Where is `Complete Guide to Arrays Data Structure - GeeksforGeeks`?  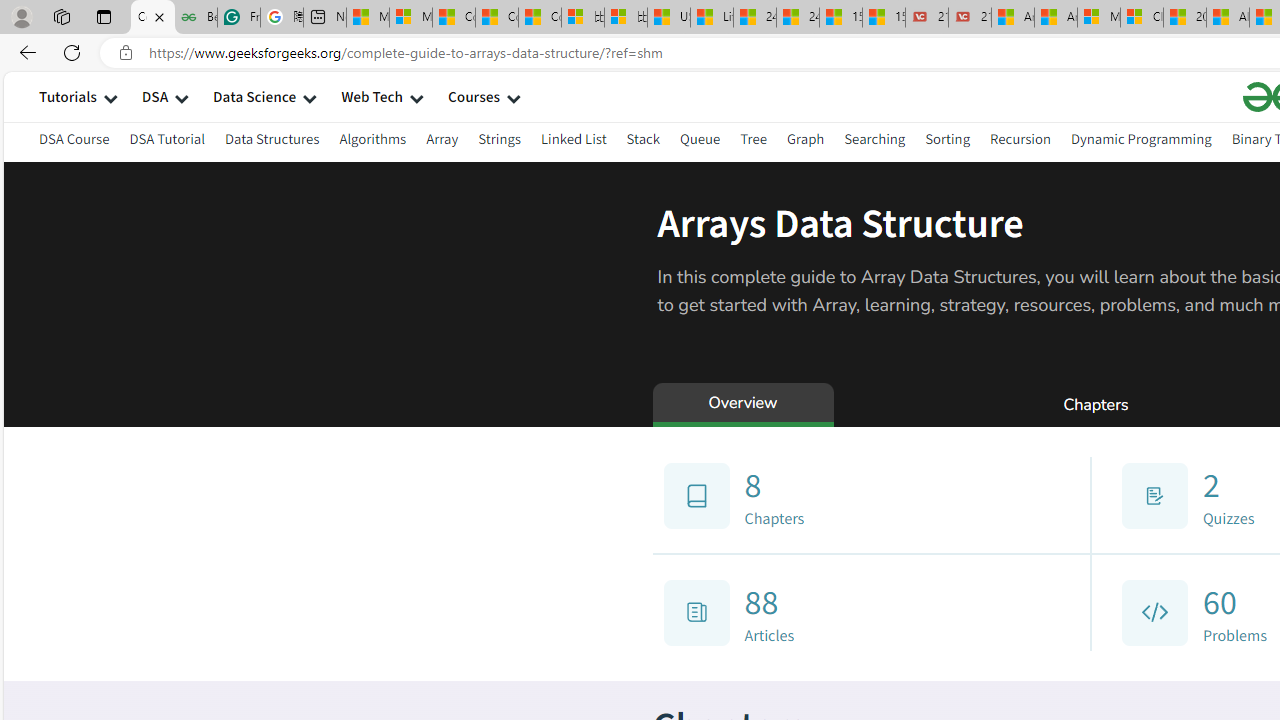 Complete Guide to Arrays Data Structure - GeeksforGeeks is located at coordinates (152, 18).